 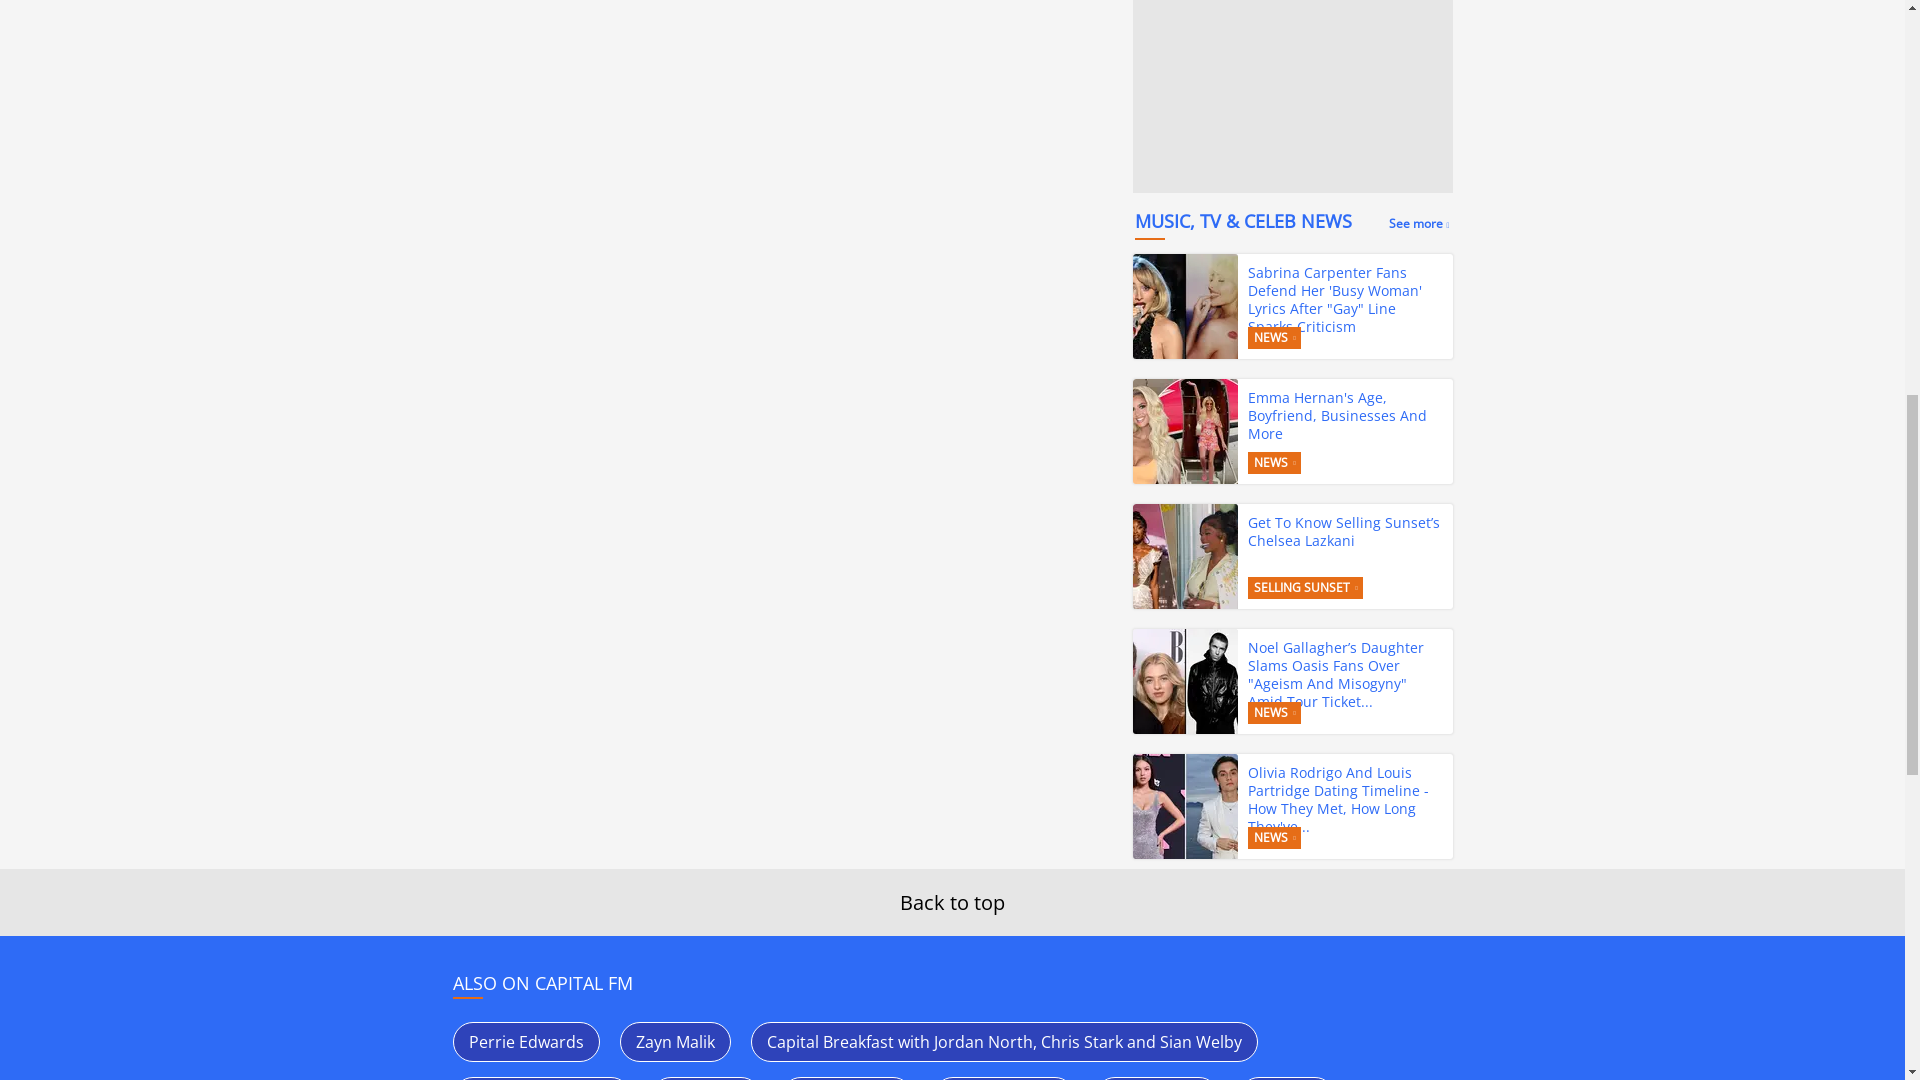 What do you see at coordinates (952, 902) in the screenshot?
I see `Back to top` at bounding box center [952, 902].